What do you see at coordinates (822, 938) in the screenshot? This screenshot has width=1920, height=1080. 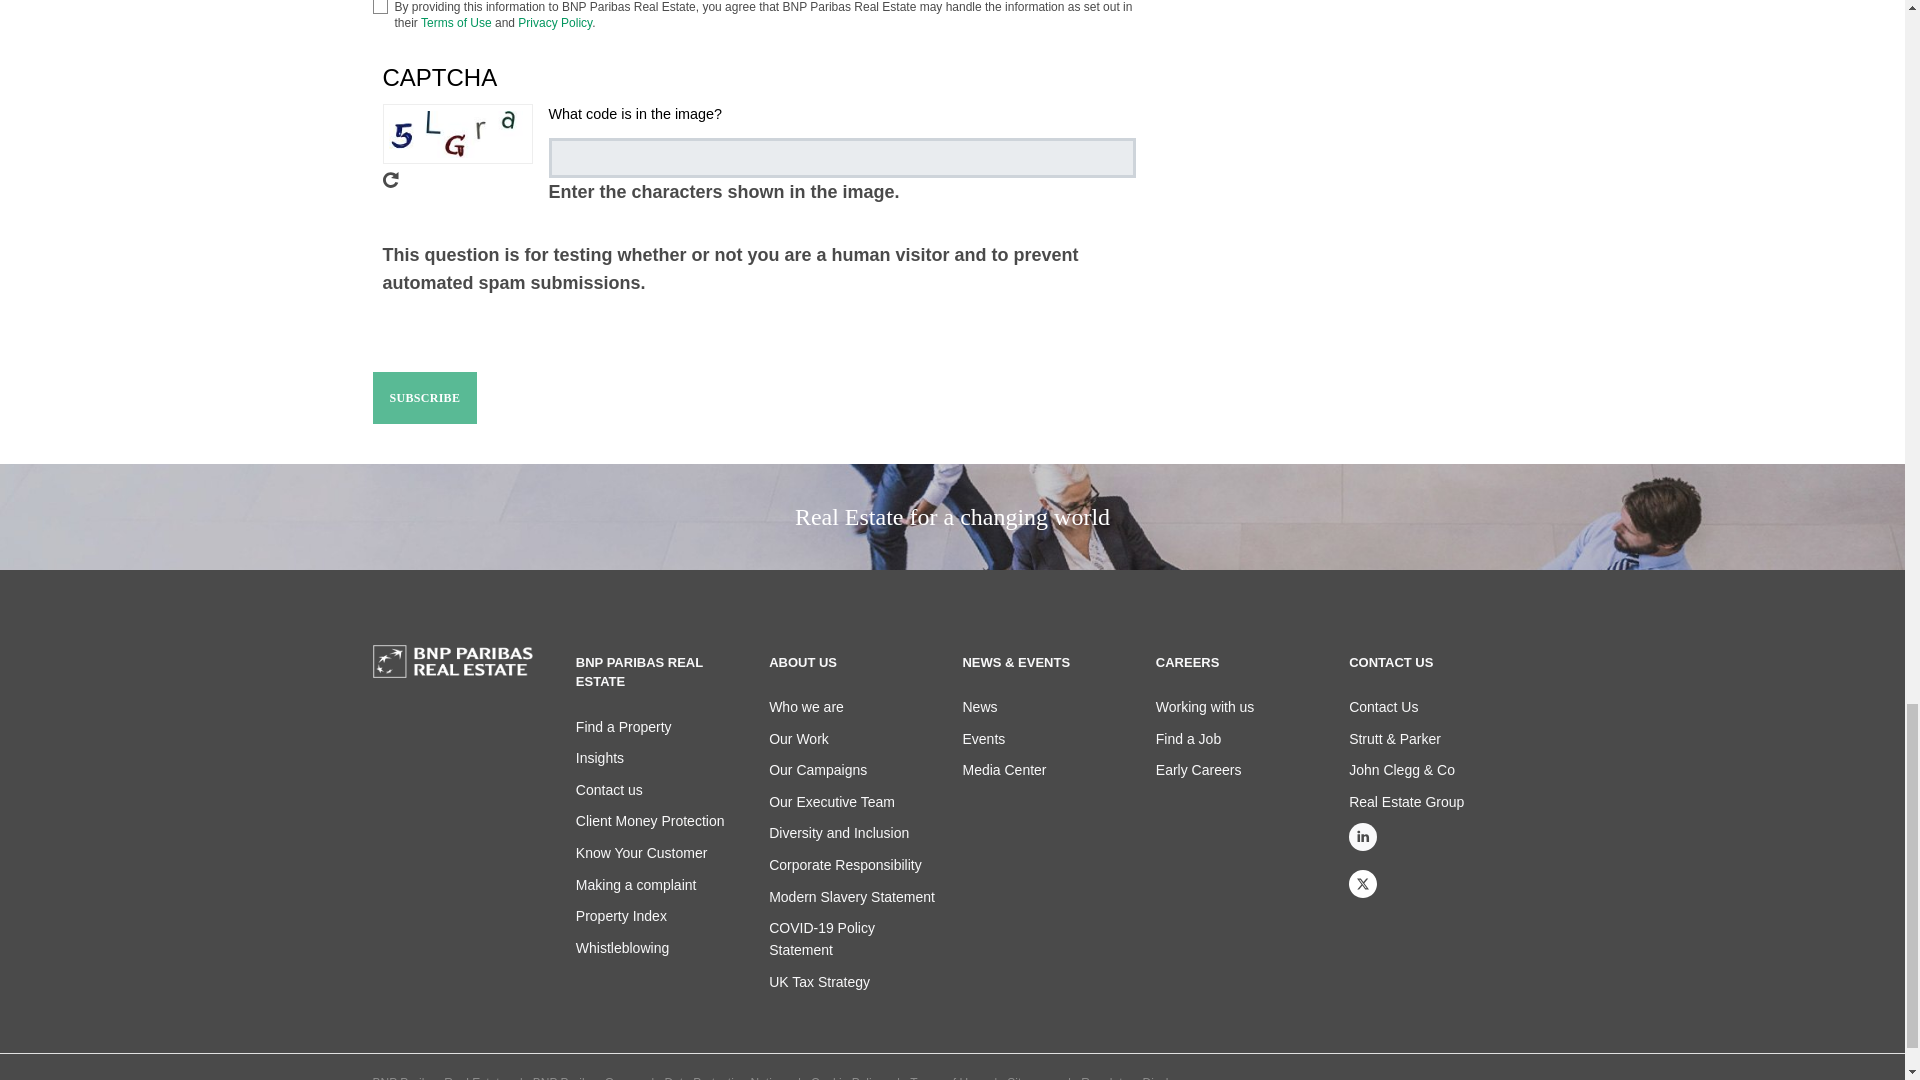 I see `COVID-19 Policy Statement` at bounding box center [822, 938].